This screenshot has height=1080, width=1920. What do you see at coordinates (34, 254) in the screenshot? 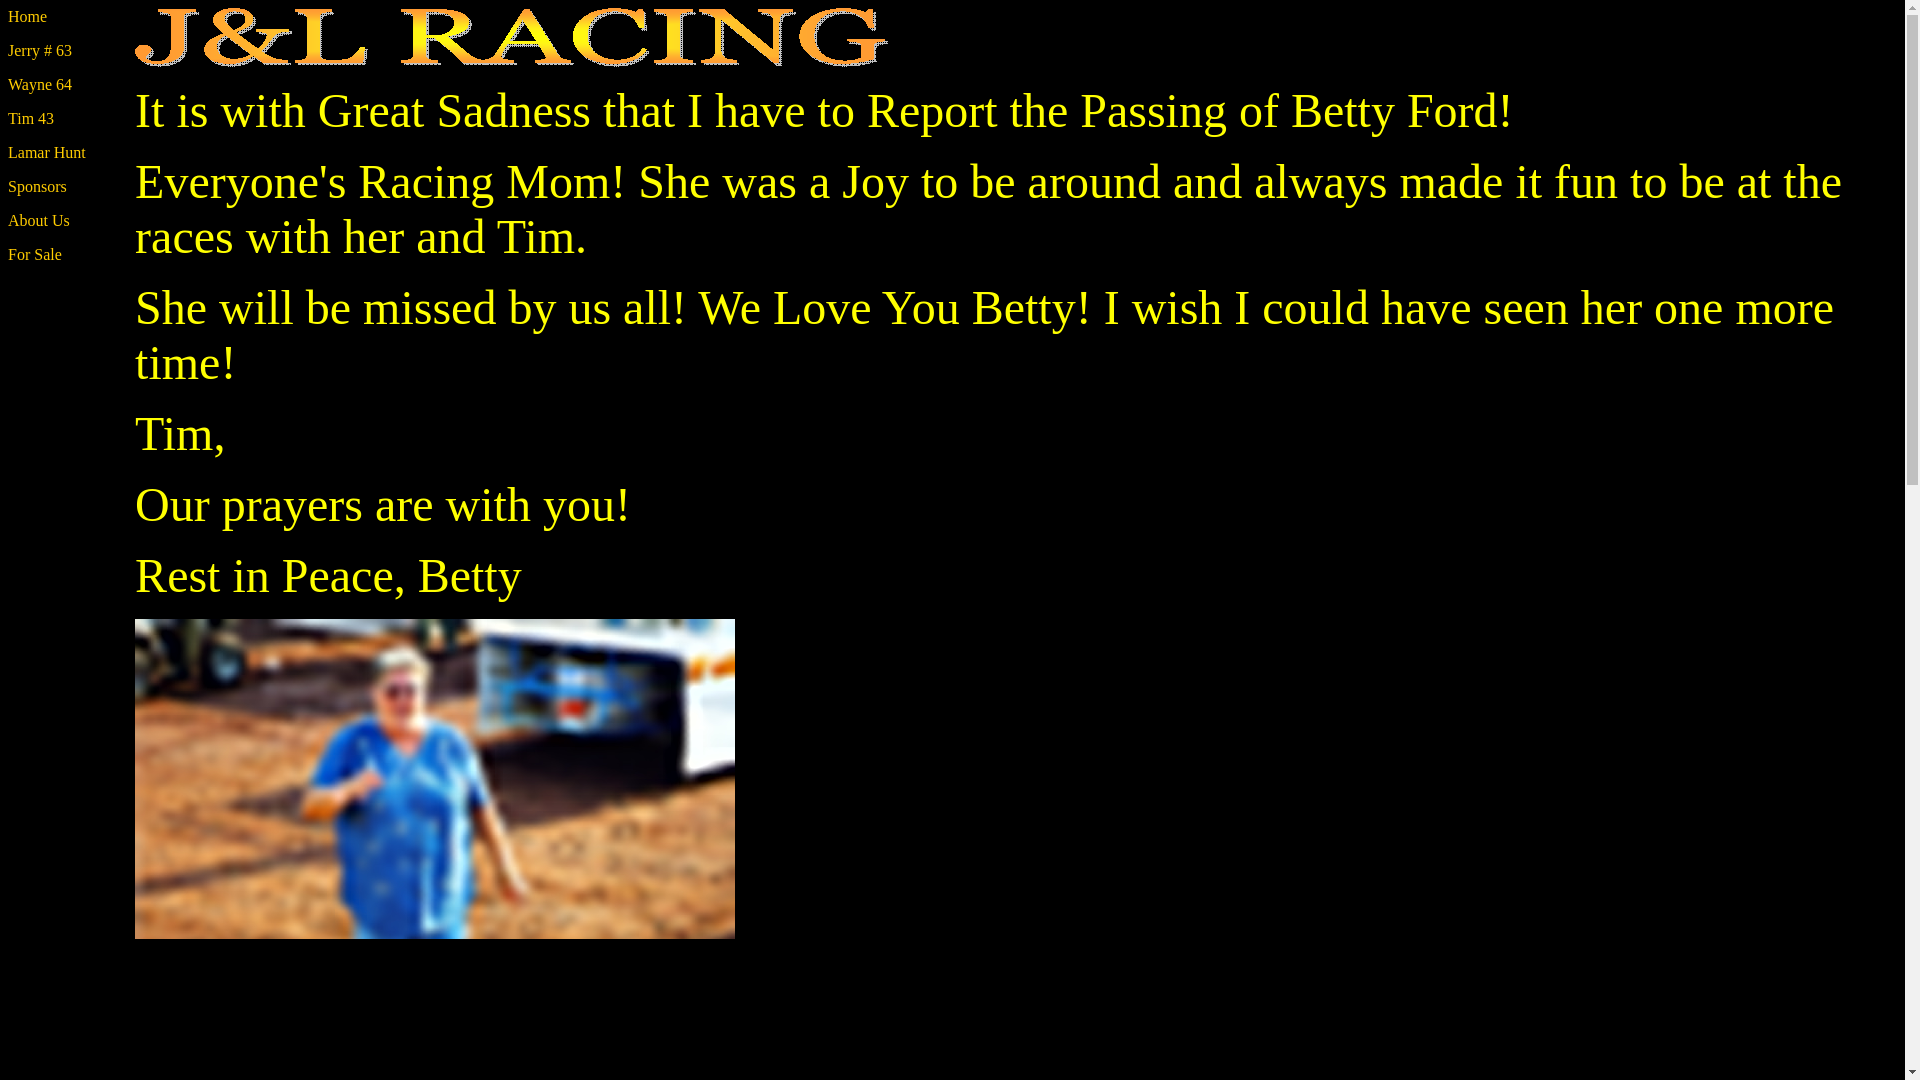
I see `For Sale` at bounding box center [34, 254].